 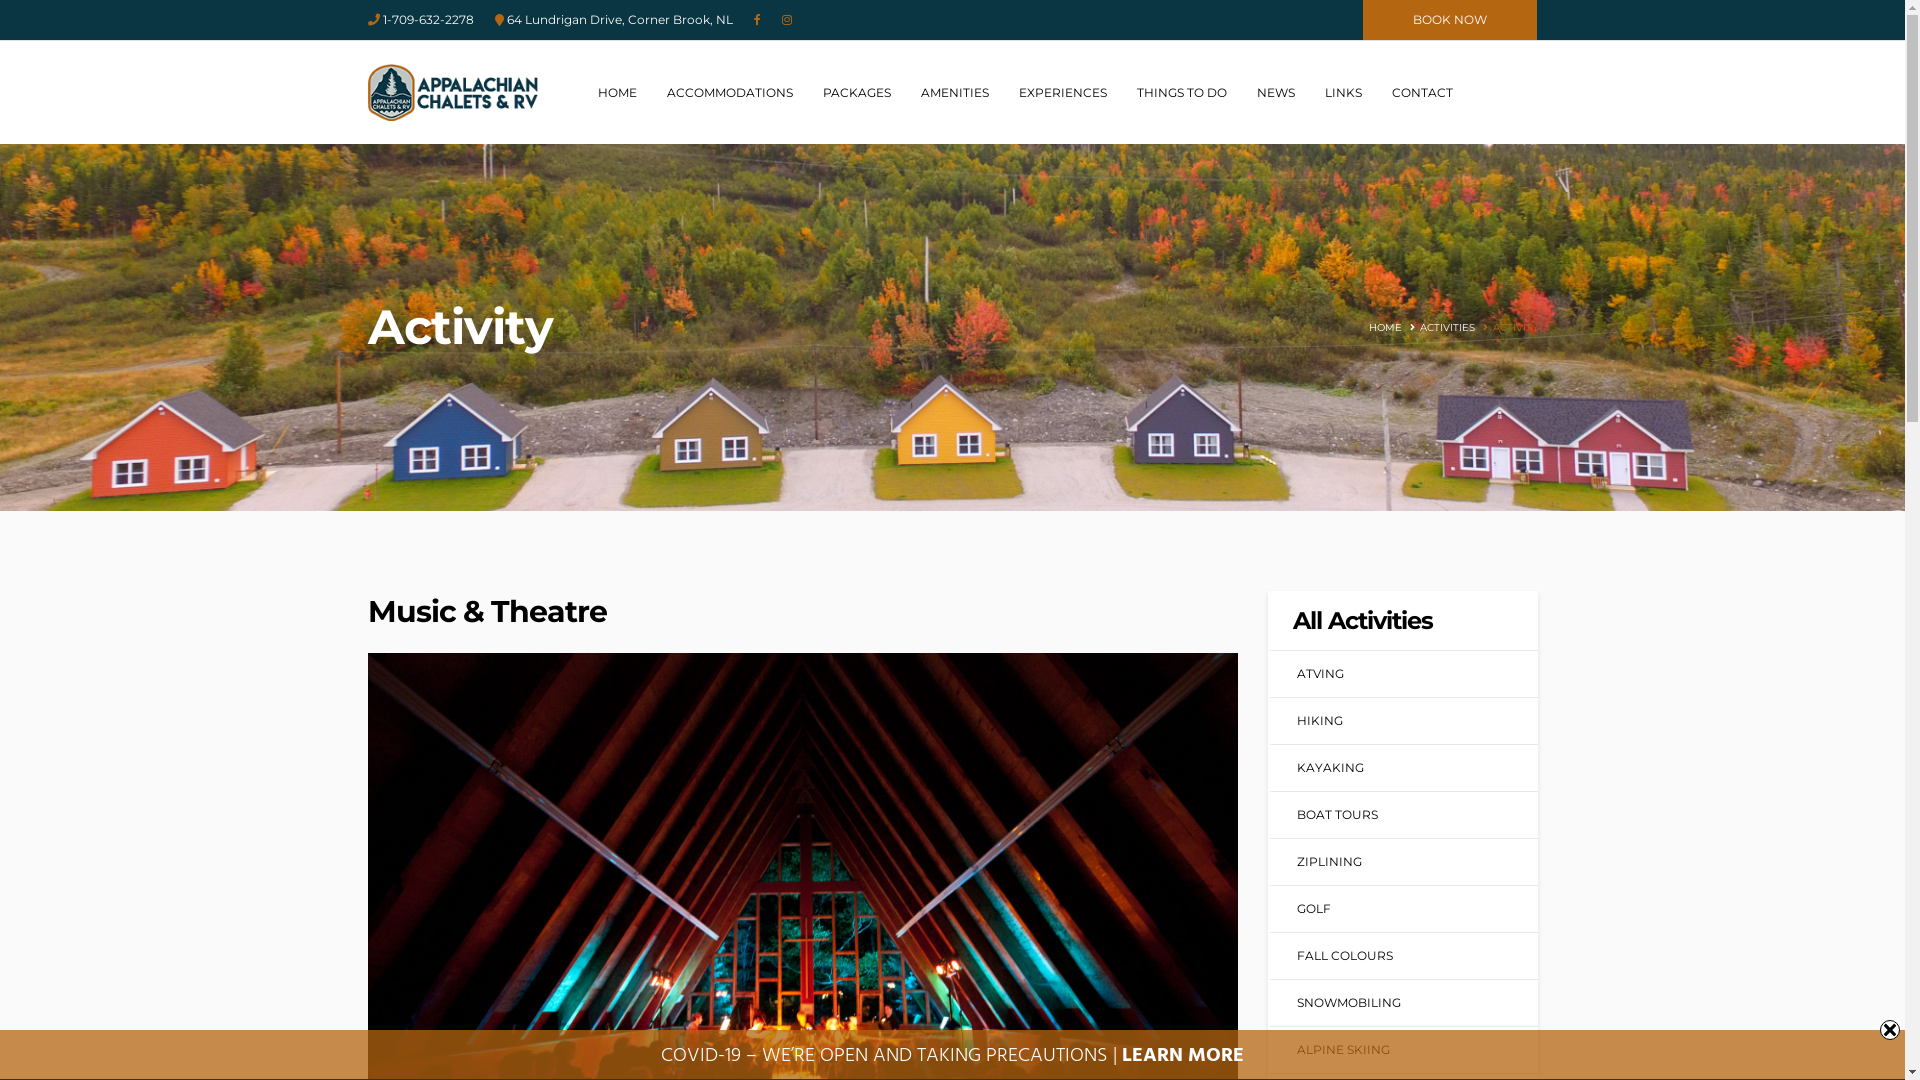 I want to click on NEWS, so click(x=1275, y=93).